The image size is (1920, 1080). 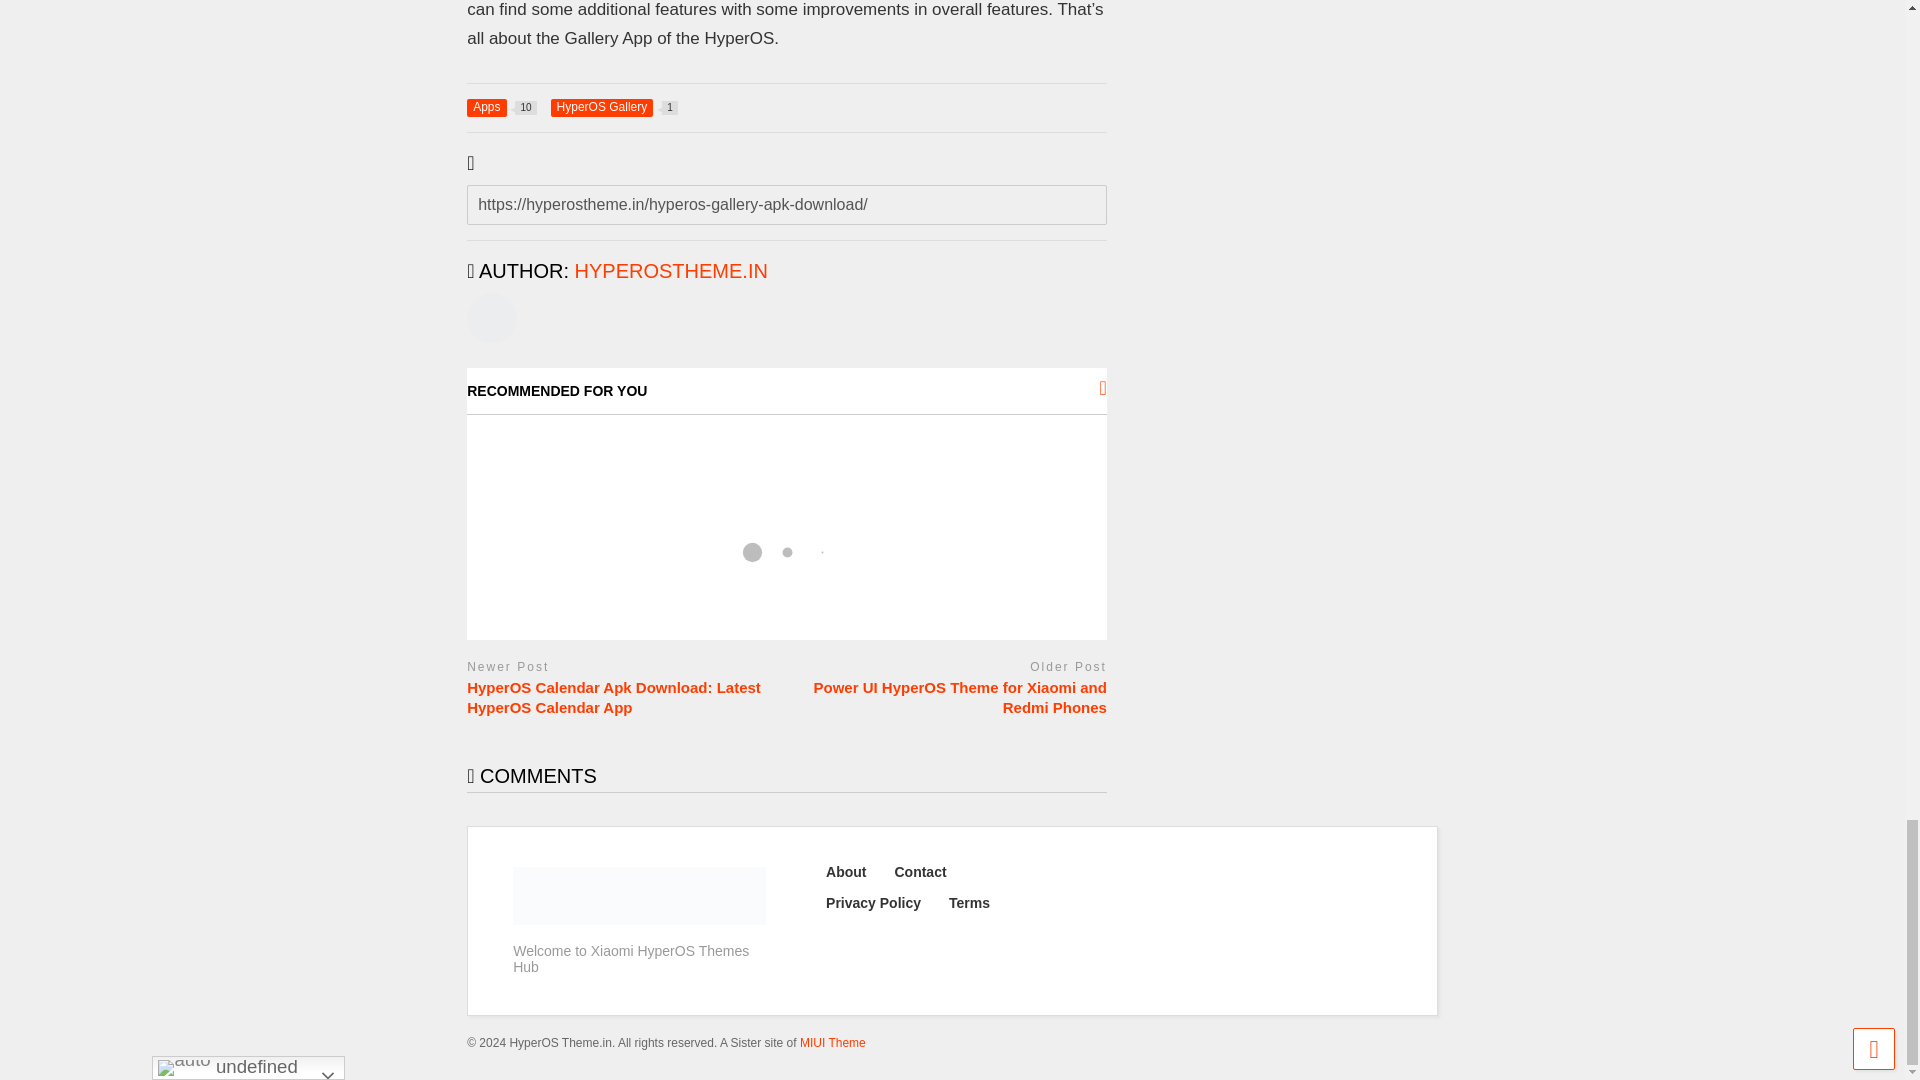 I want to click on HyperOS Calendar Apk Download: Latest HyperOS Calendar App, so click(x=622, y=698).